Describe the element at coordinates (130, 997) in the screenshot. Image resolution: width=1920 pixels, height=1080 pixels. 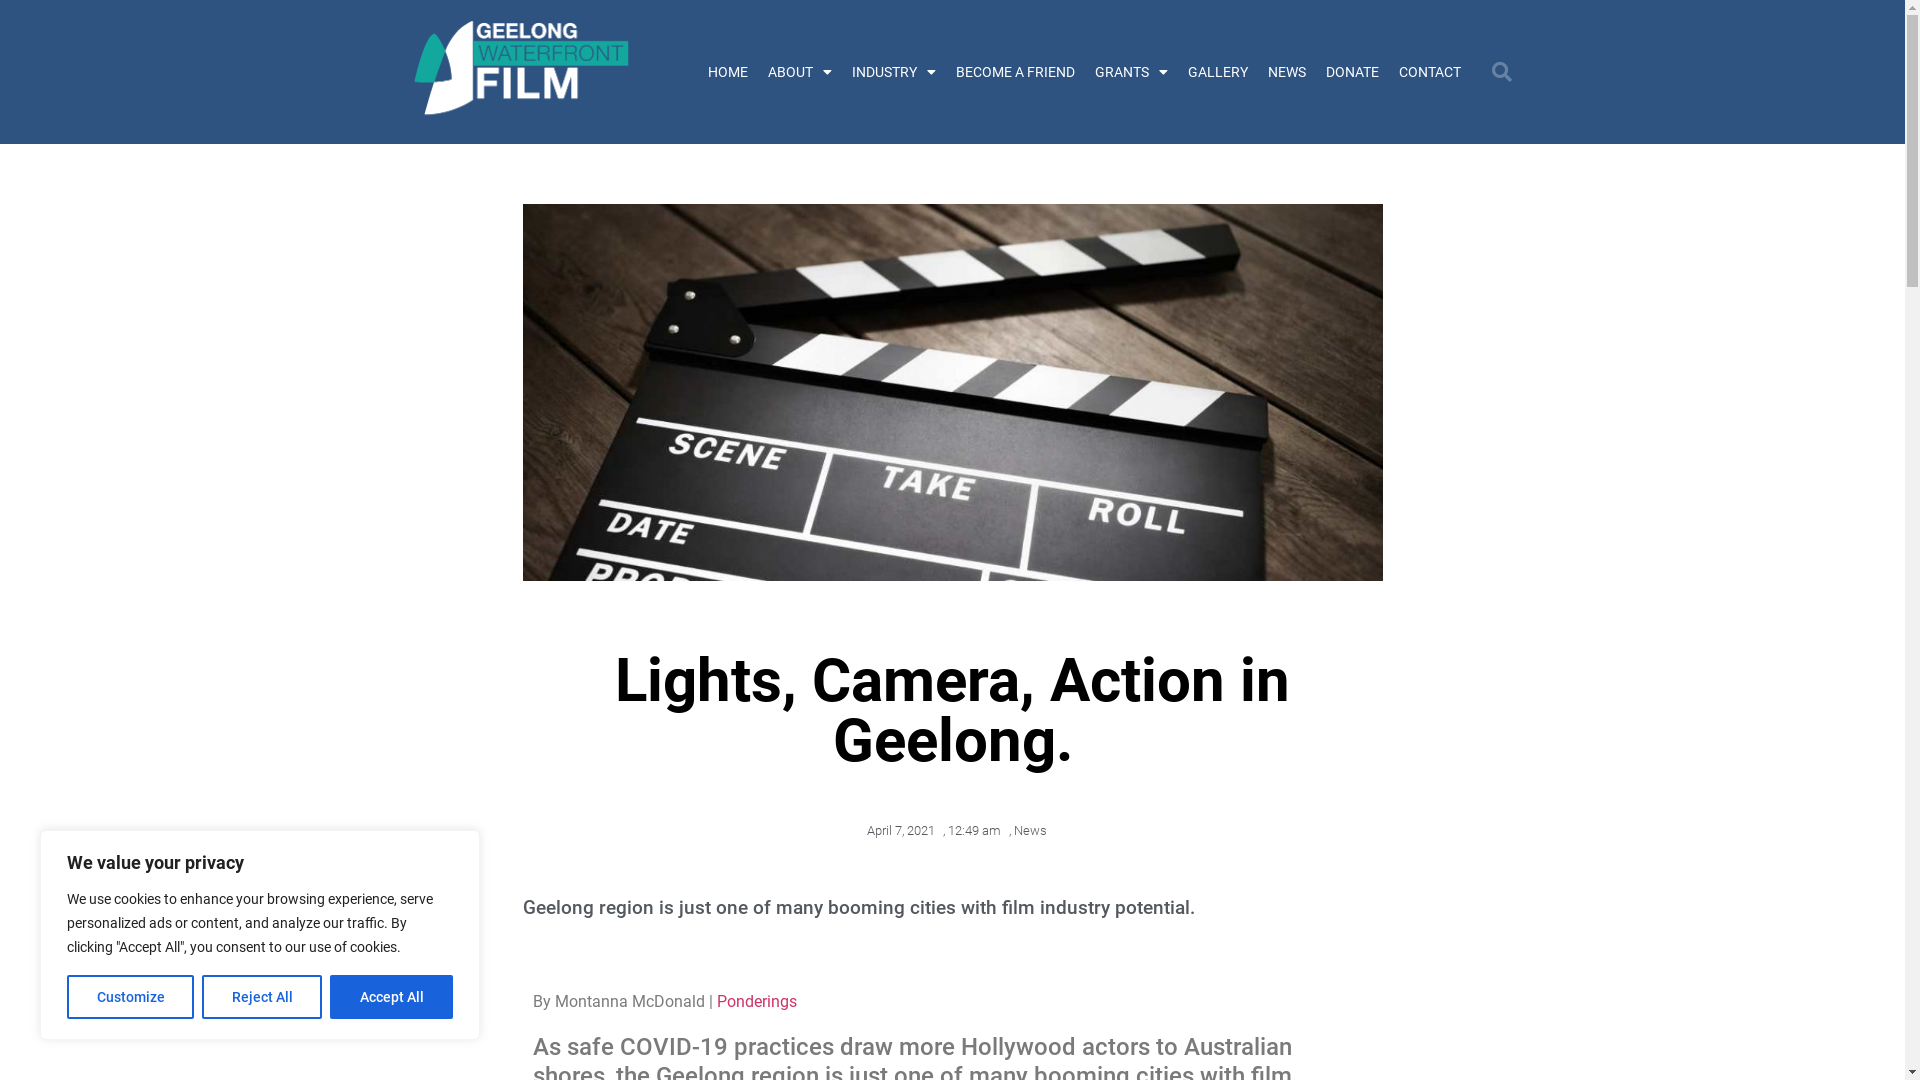
I see `Customize` at that location.